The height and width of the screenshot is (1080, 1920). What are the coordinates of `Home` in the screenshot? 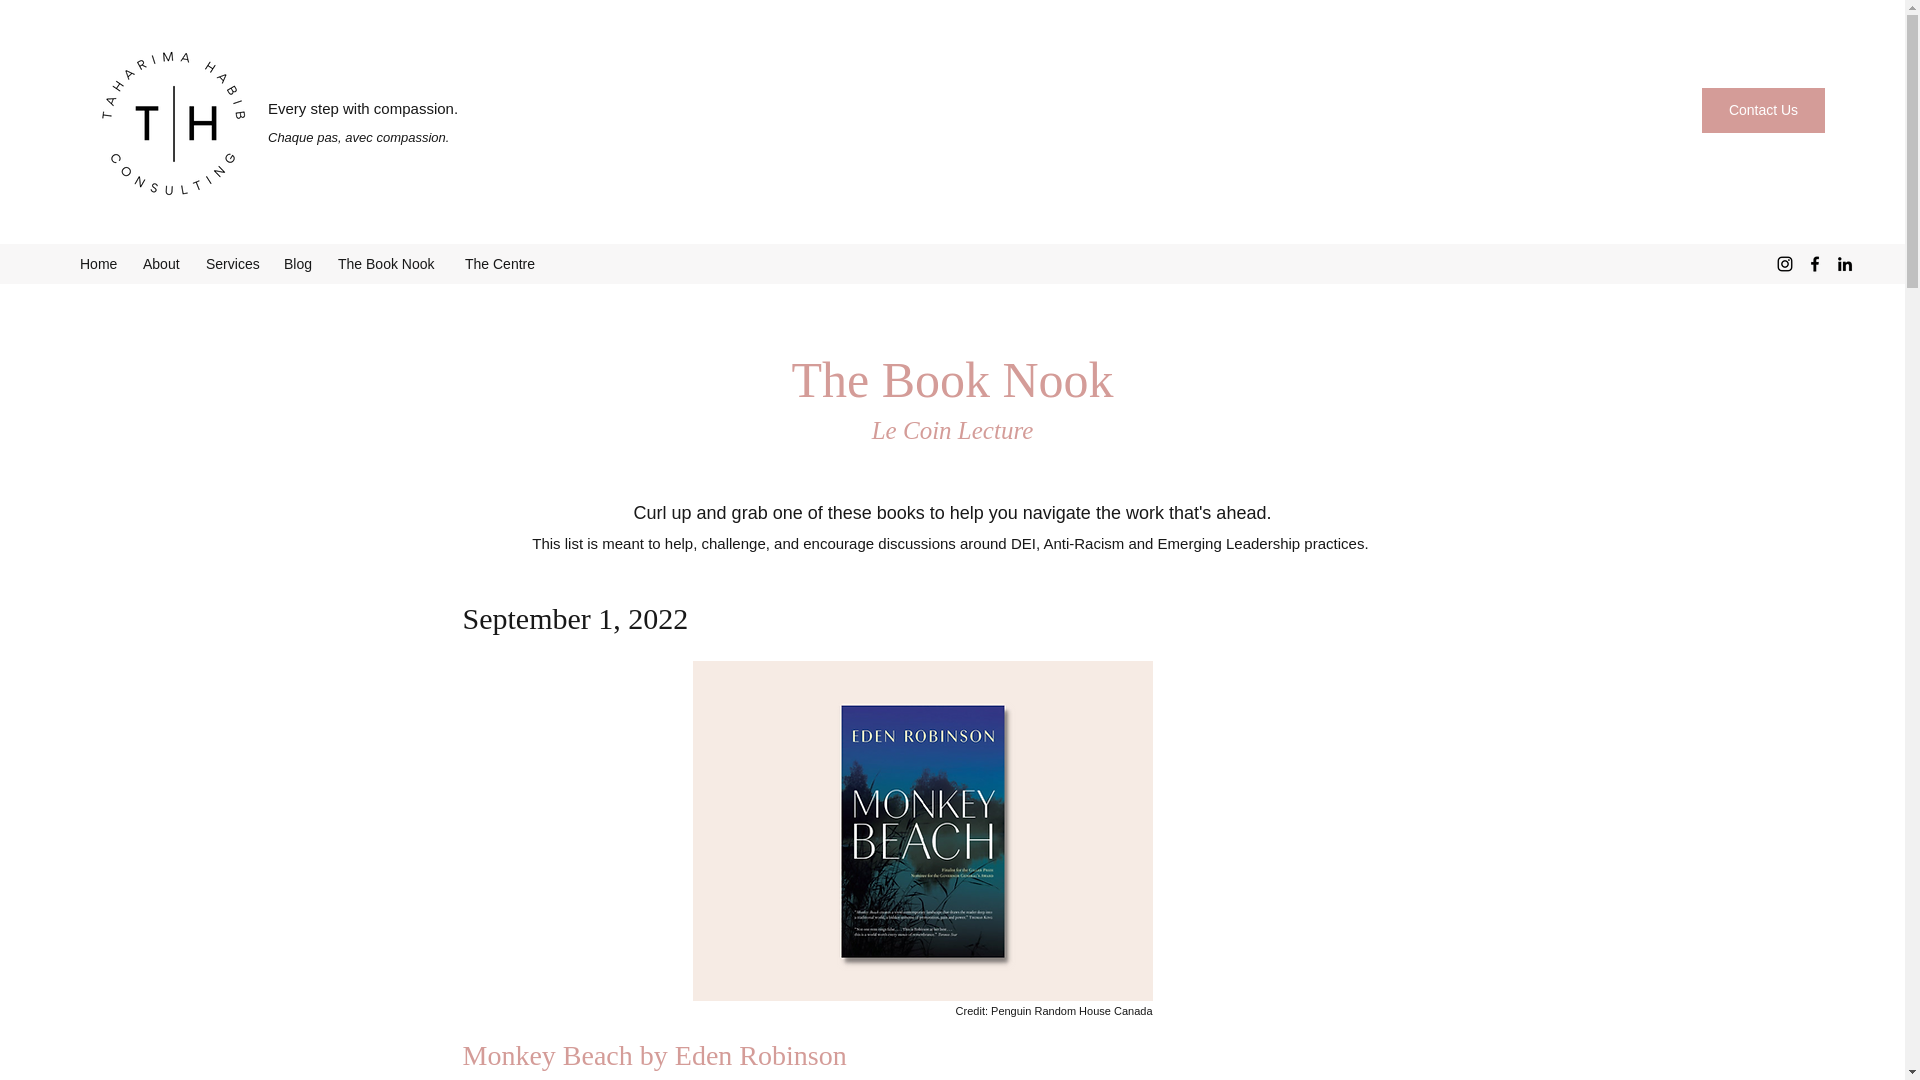 It's located at (100, 264).